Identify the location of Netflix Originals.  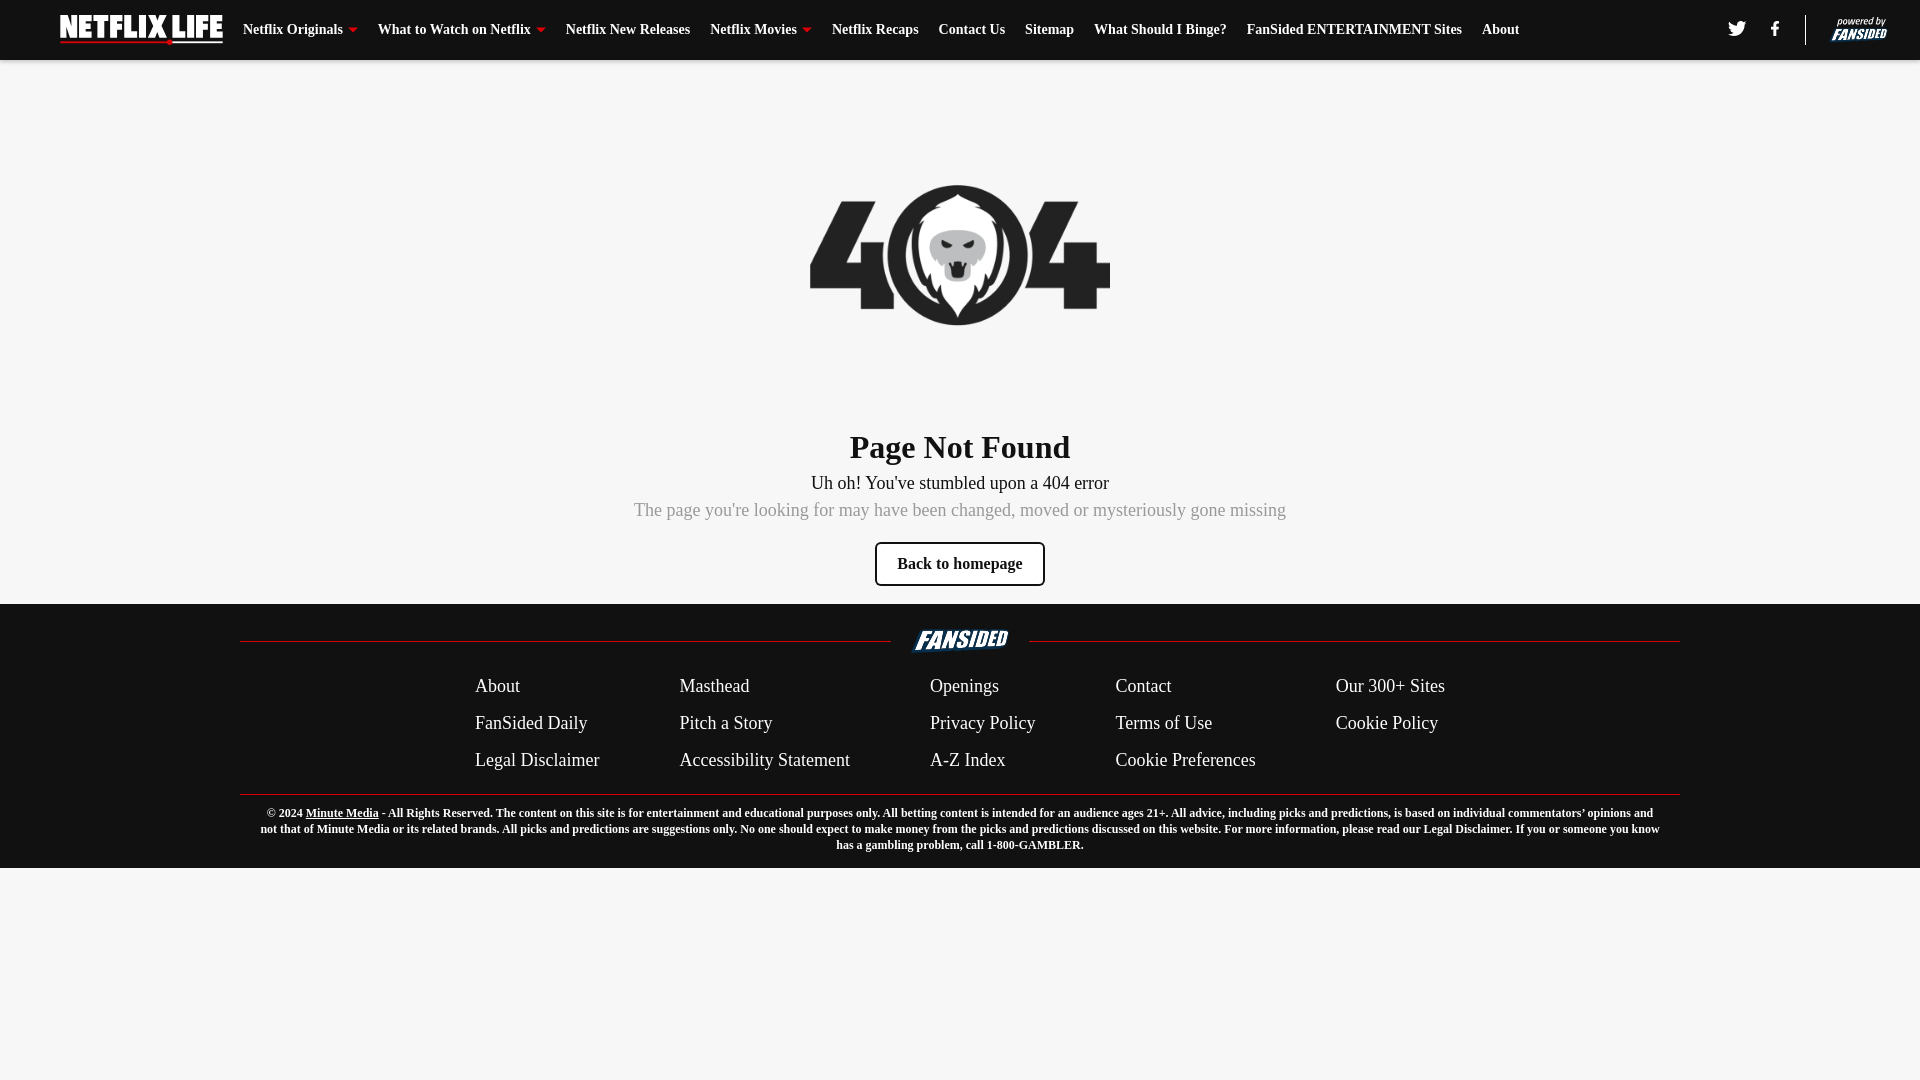
(300, 30).